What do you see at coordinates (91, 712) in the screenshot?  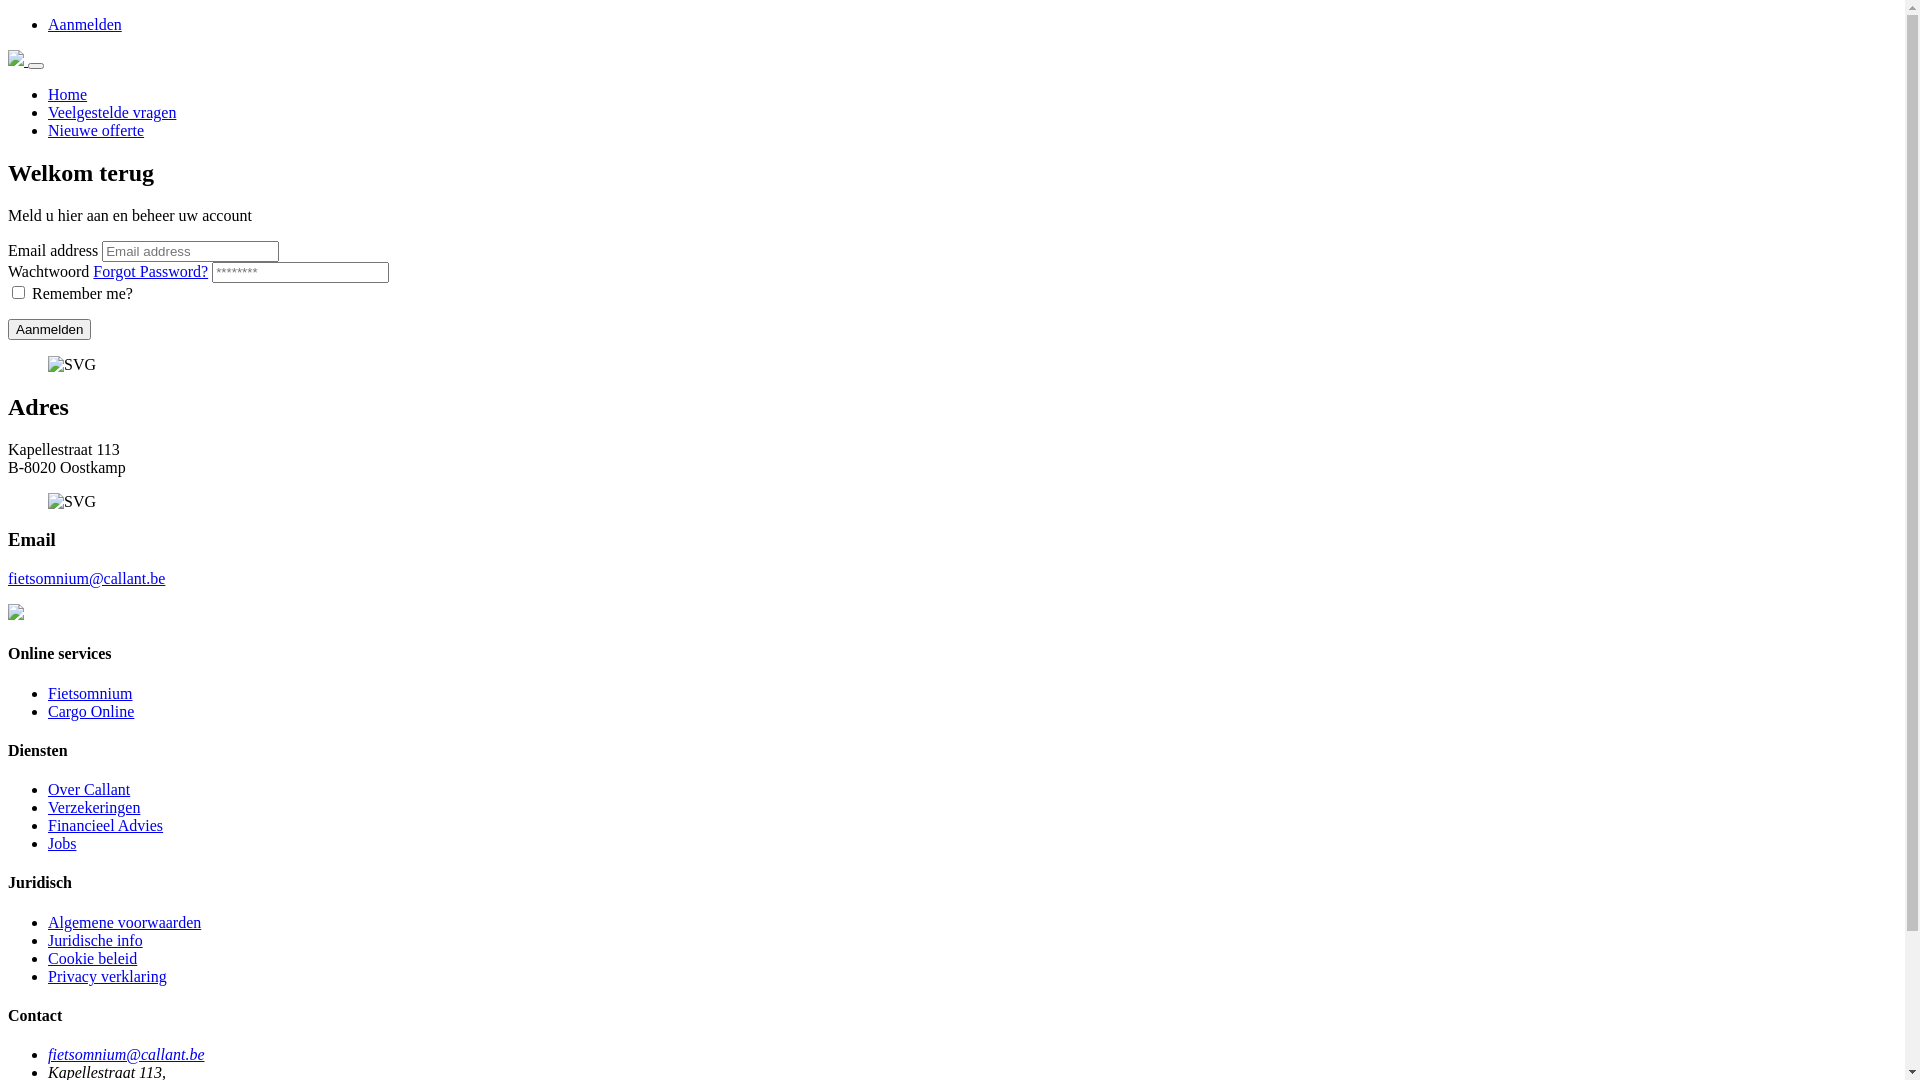 I see `Cargo Online` at bounding box center [91, 712].